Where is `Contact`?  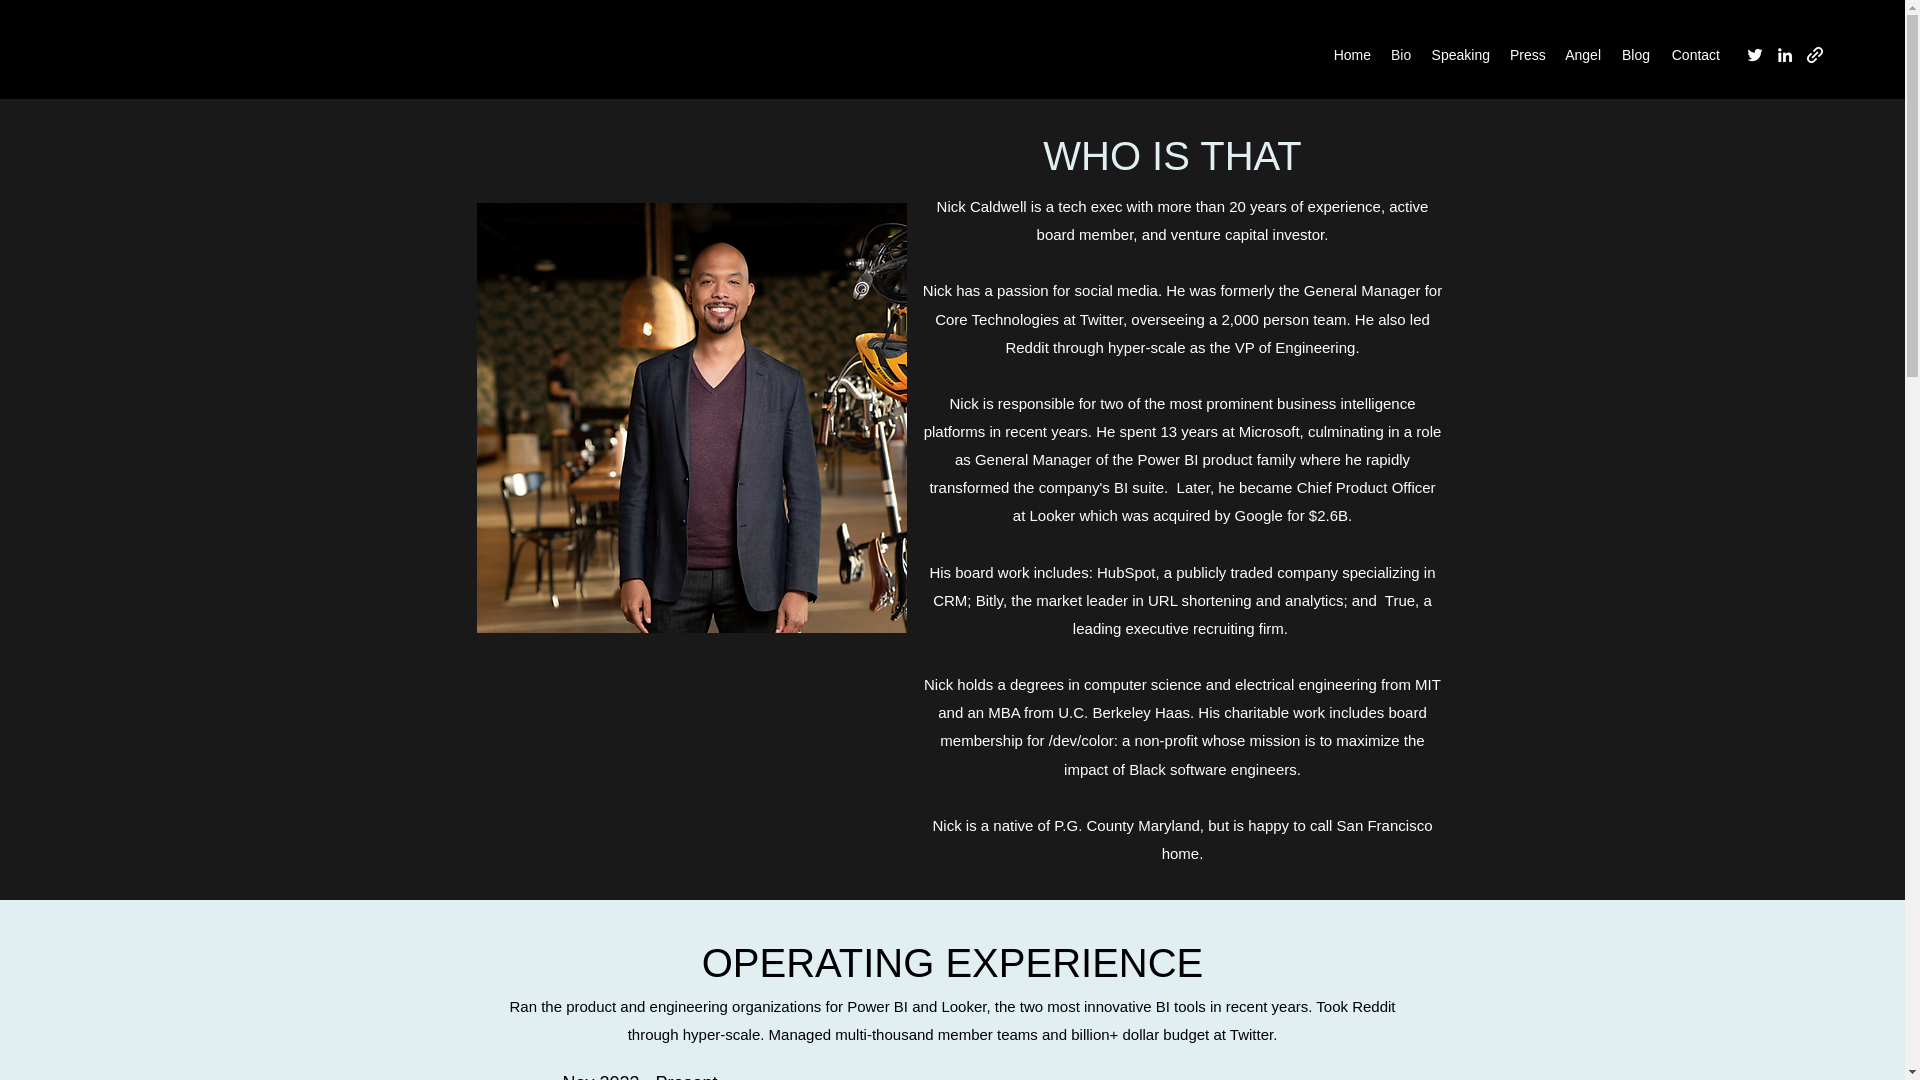
Contact is located at coordinates (1694, 54).